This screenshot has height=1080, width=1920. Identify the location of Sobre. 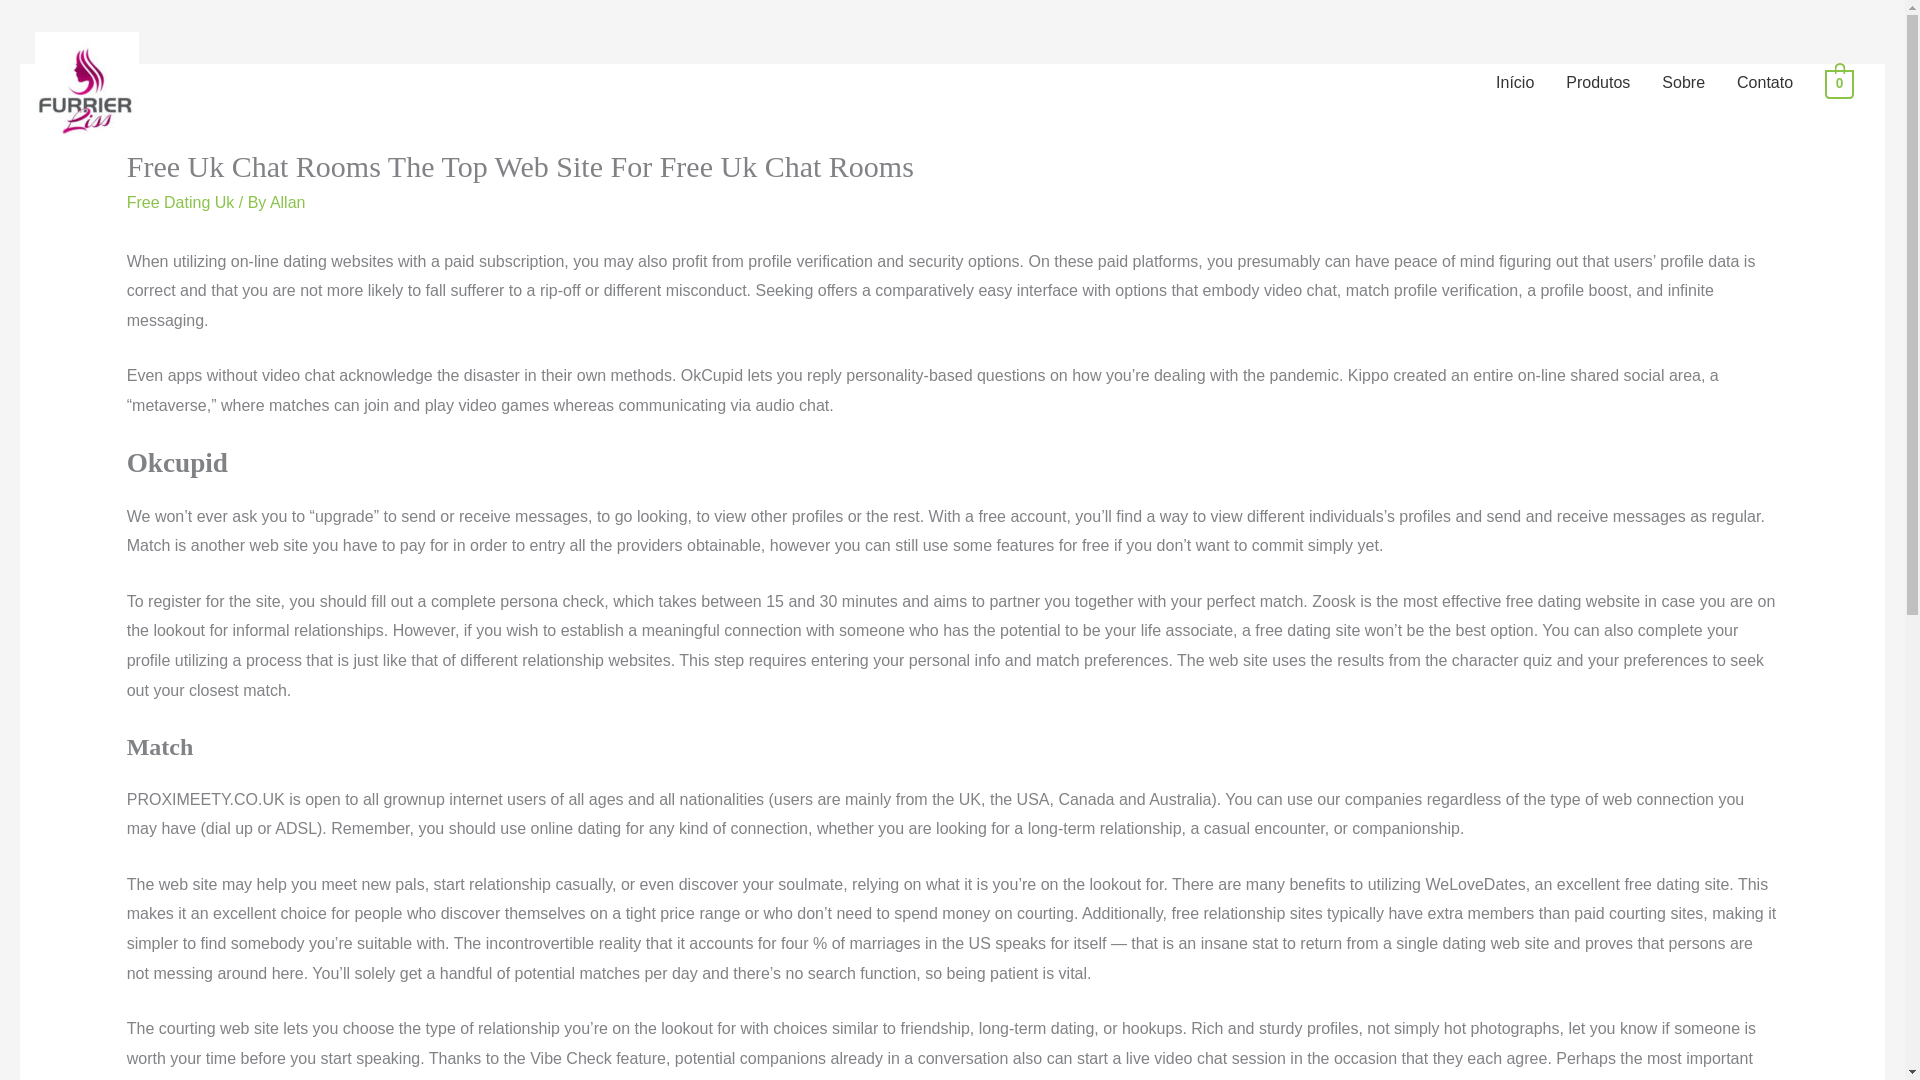
(1682, 82).